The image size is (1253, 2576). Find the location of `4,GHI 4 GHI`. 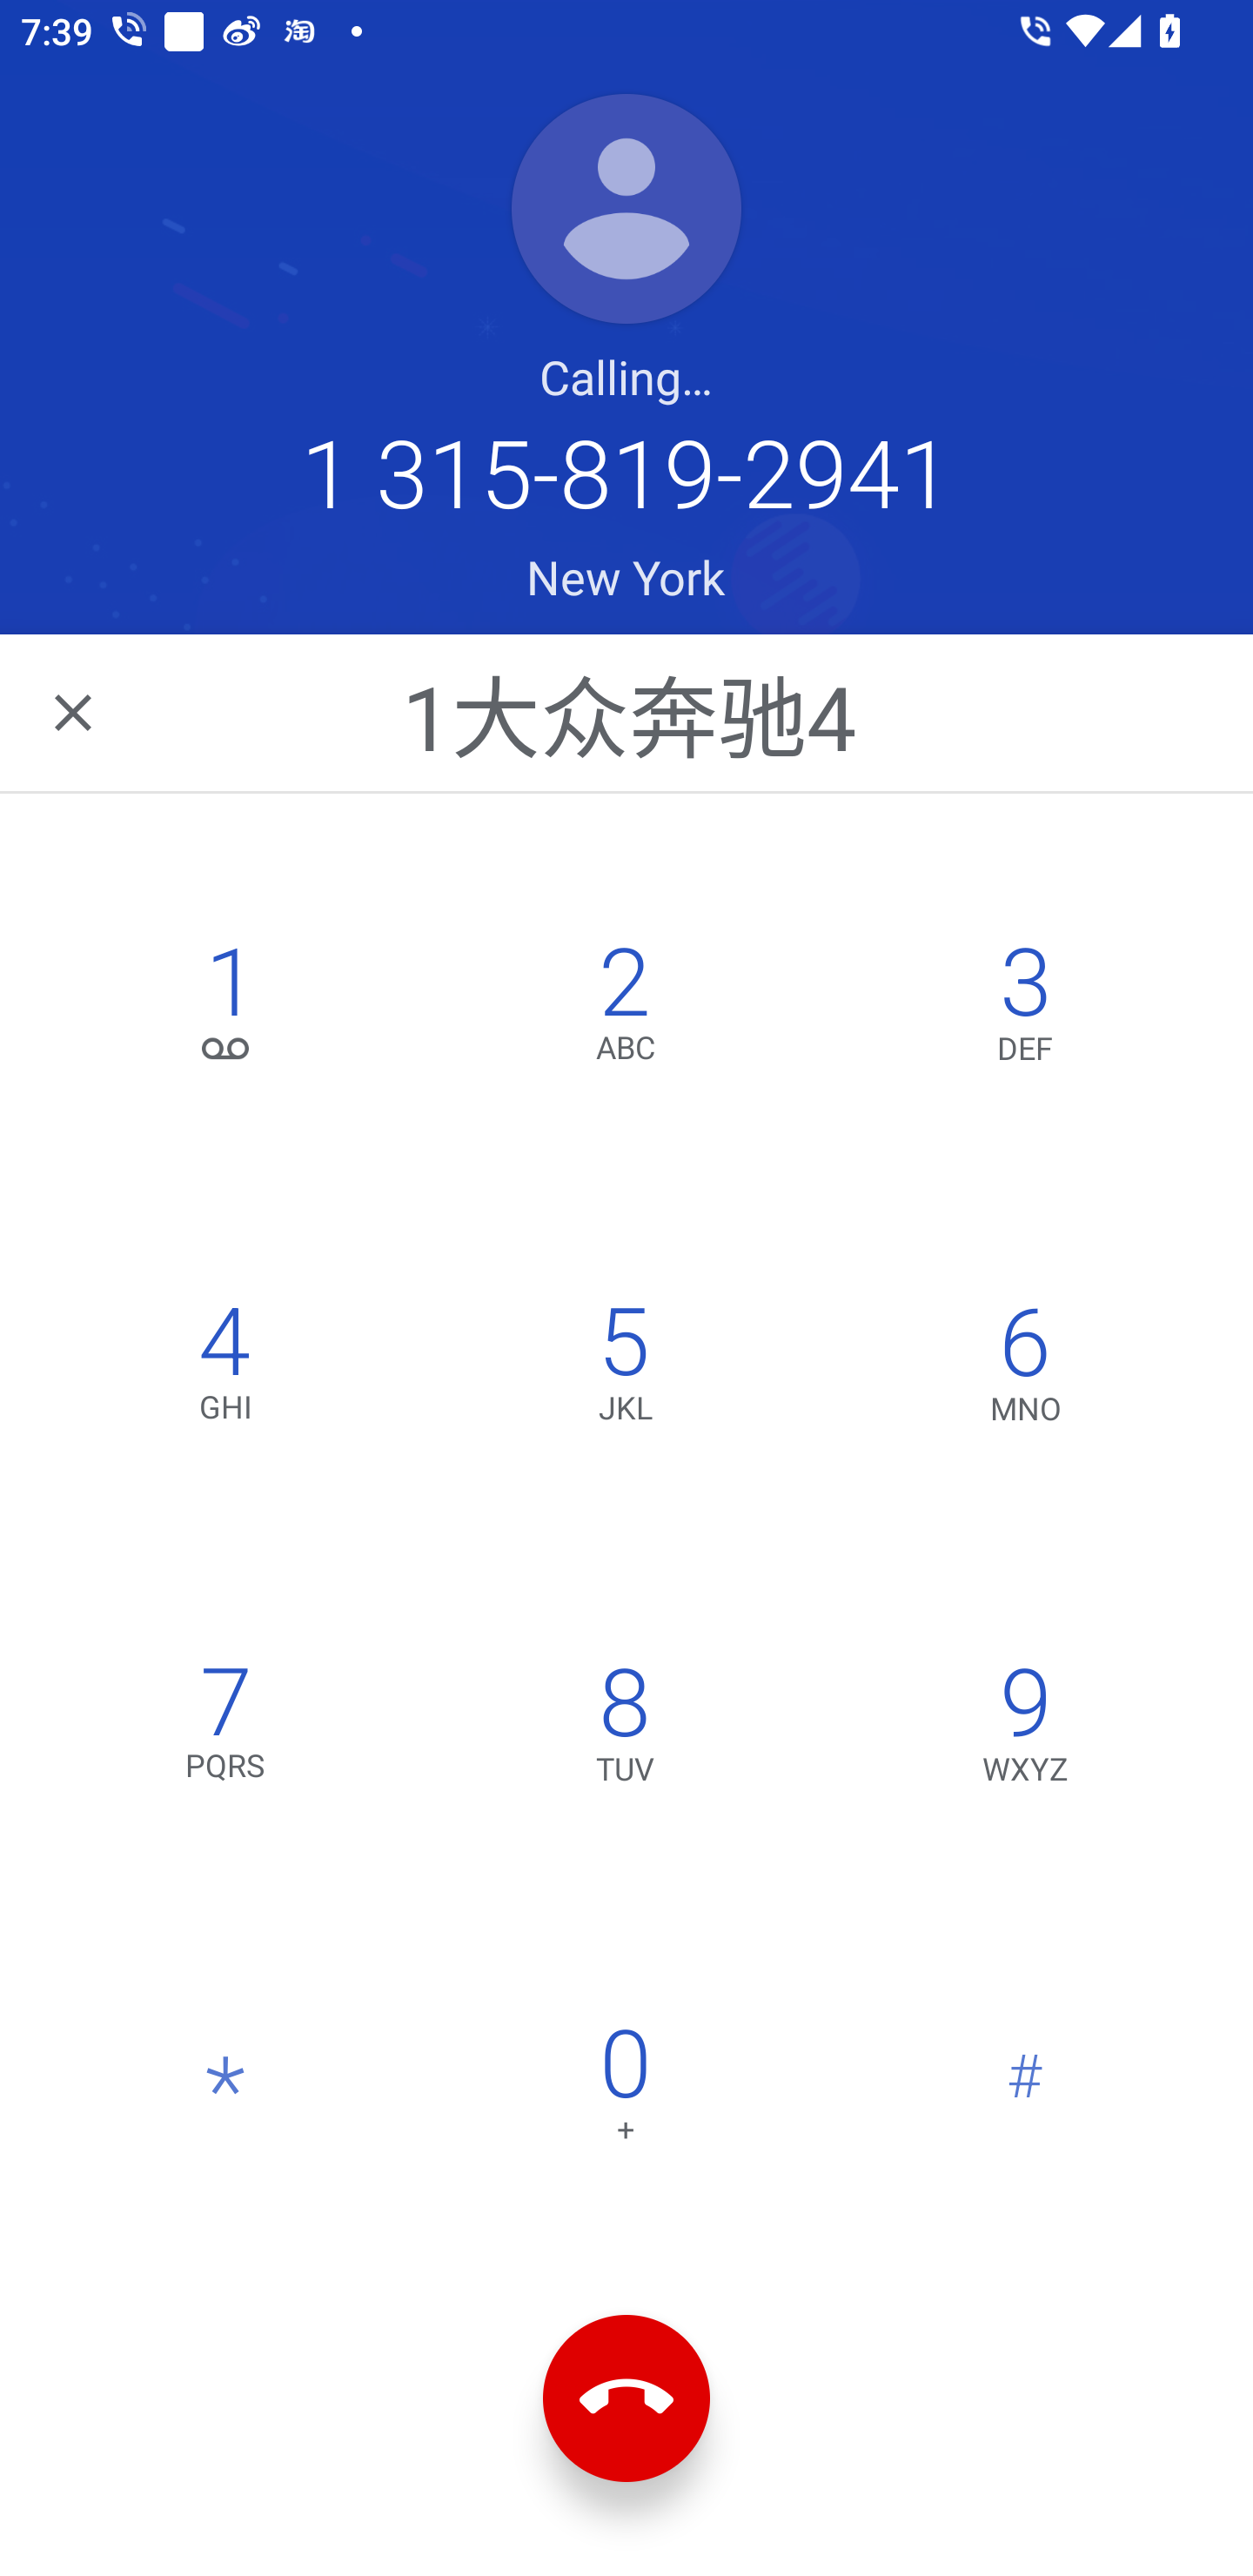

4,GHI 4 GHI is located at coordinates (226, 1370).